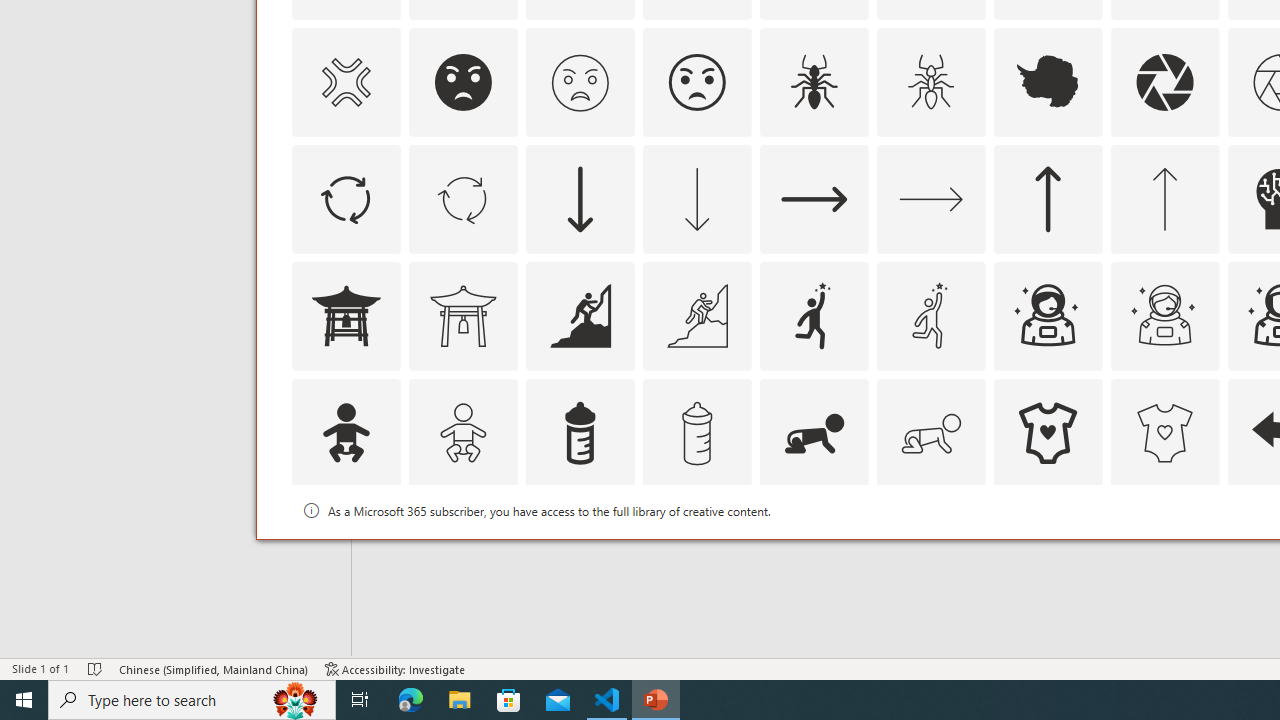 The width and height of the screenshot is (1280, 720). Describe the element at coordinates (345, 82) in the screenshot. I see `AutomationID: Icons_AngerSymbol_M` at that location.